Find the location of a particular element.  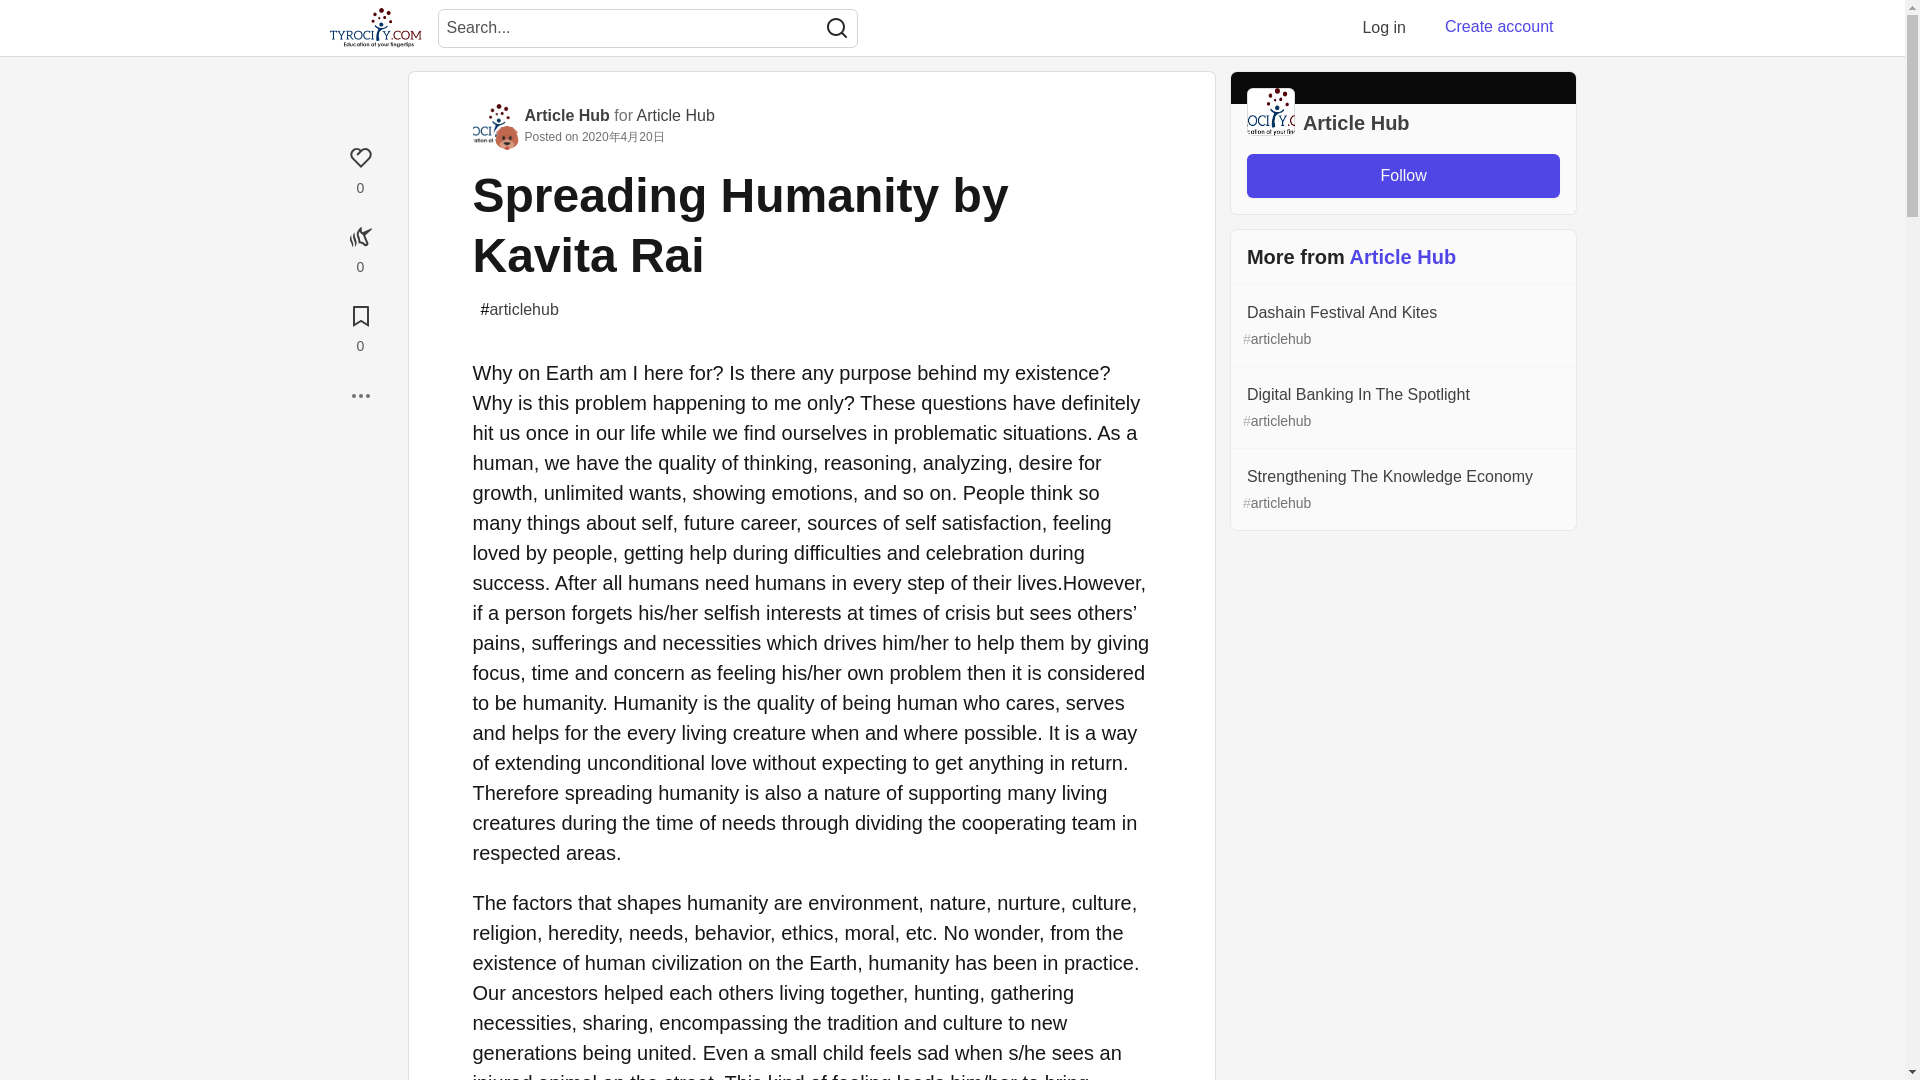

Article Hub is located at coordinates (676, 115).